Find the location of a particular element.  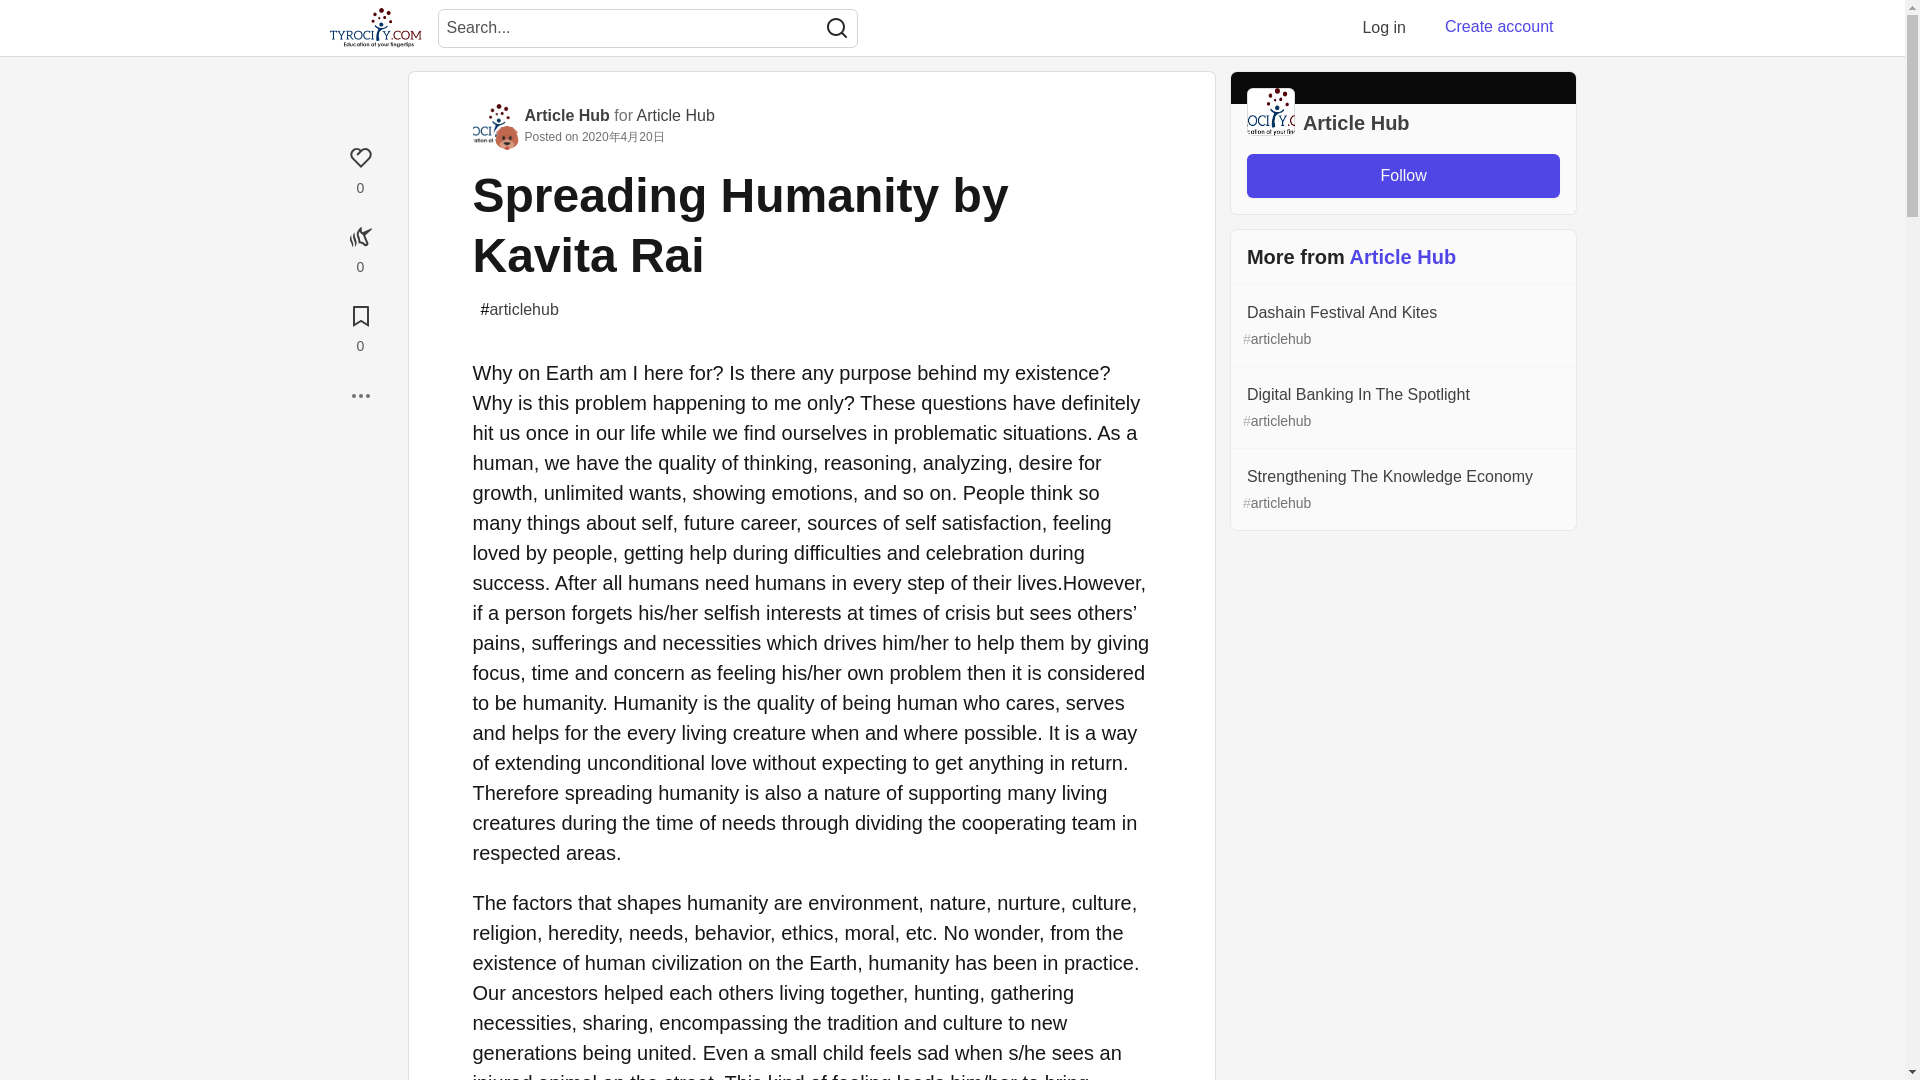

Article Hub is located at coordinates (676, 115).